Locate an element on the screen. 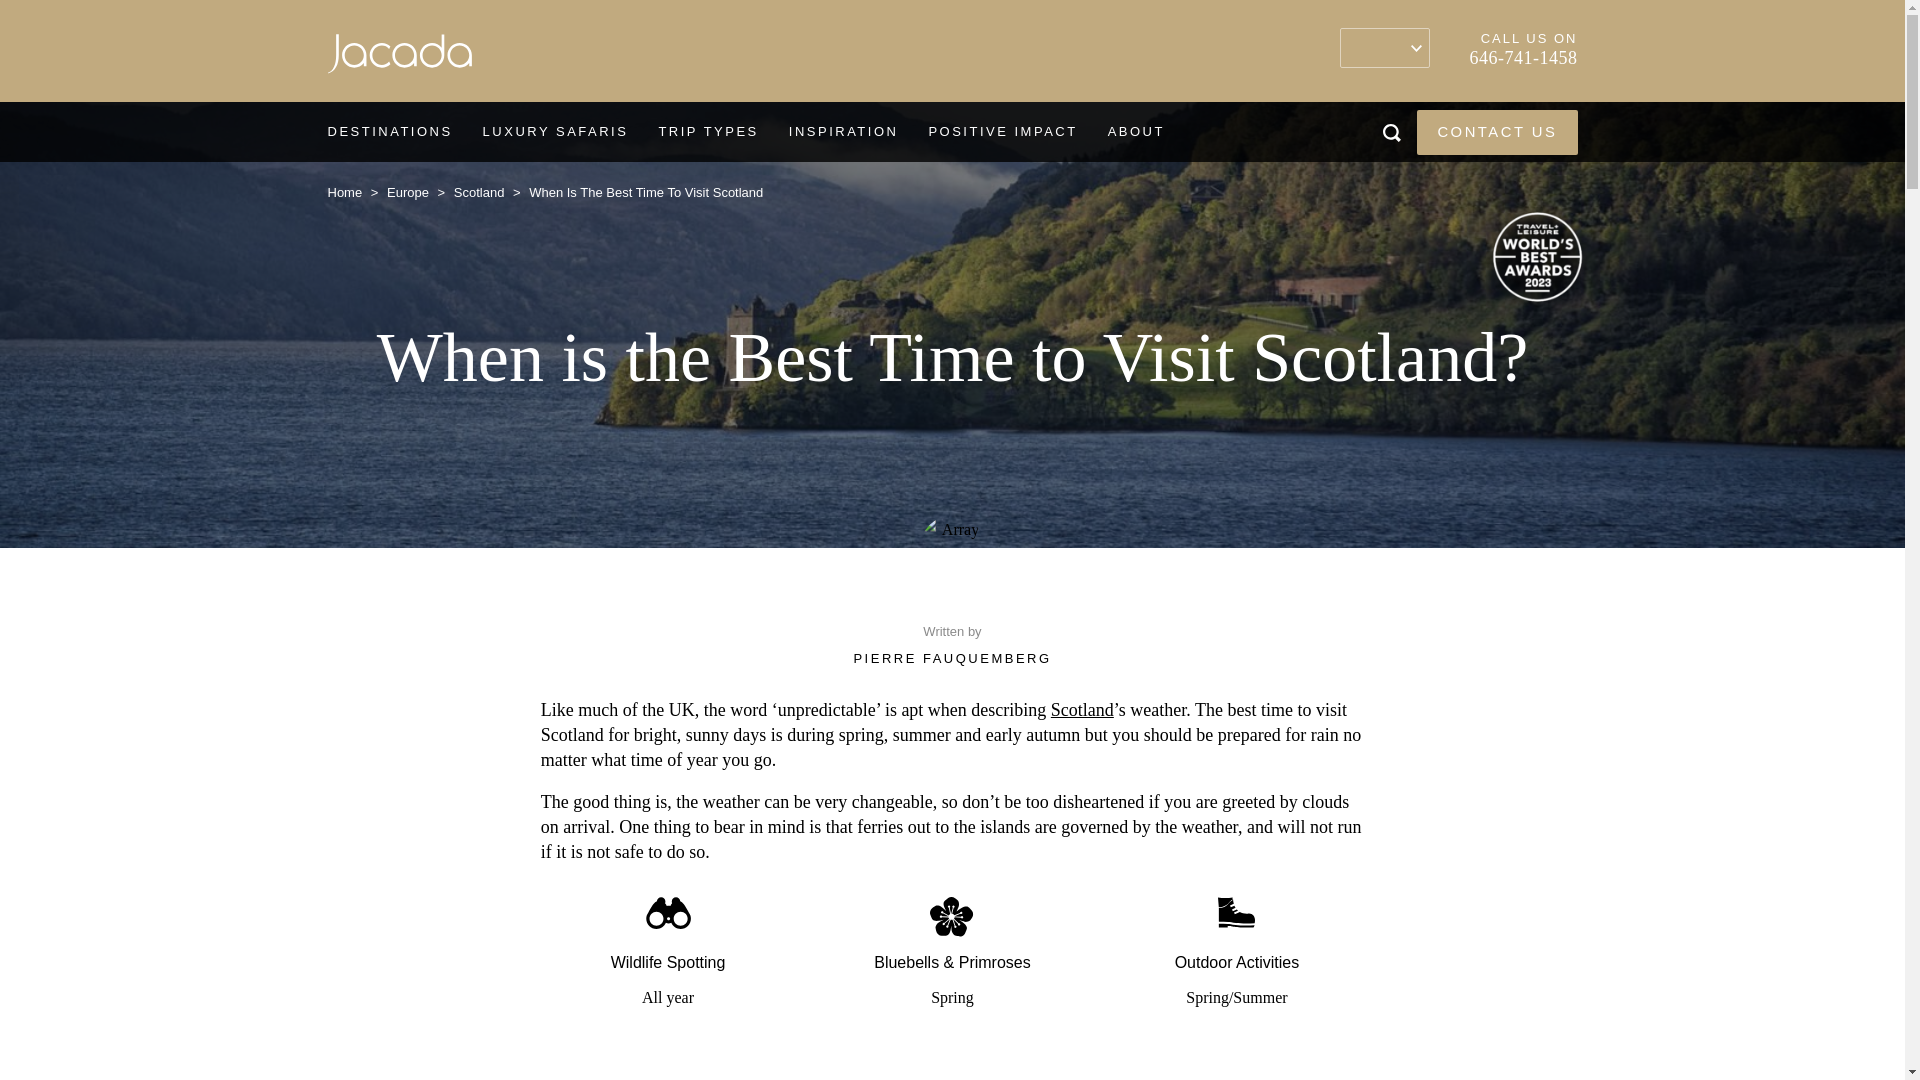 The image size is (1920, 1080). Jacada Travel is located at coordinates (400, 58).